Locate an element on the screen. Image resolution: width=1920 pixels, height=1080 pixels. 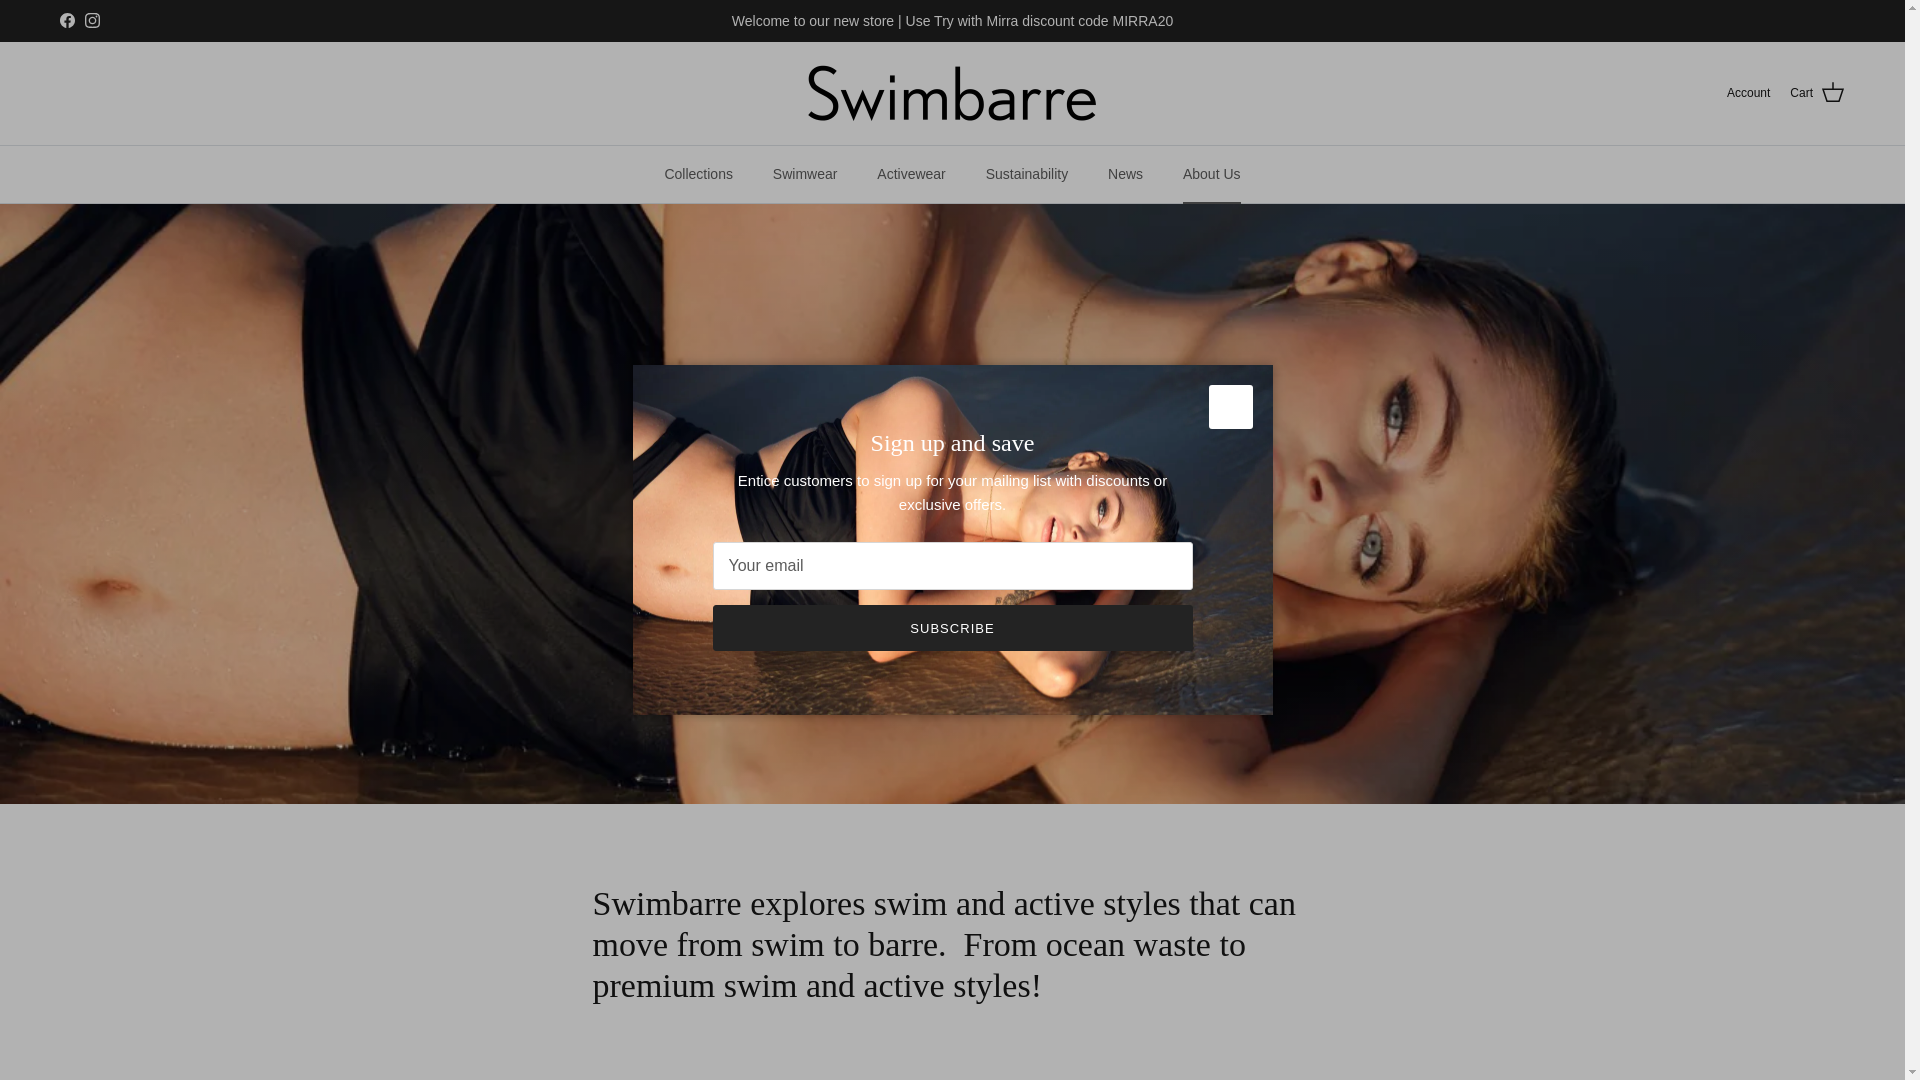
Swimbarre on Facebook is located at coordinates (66, 20).